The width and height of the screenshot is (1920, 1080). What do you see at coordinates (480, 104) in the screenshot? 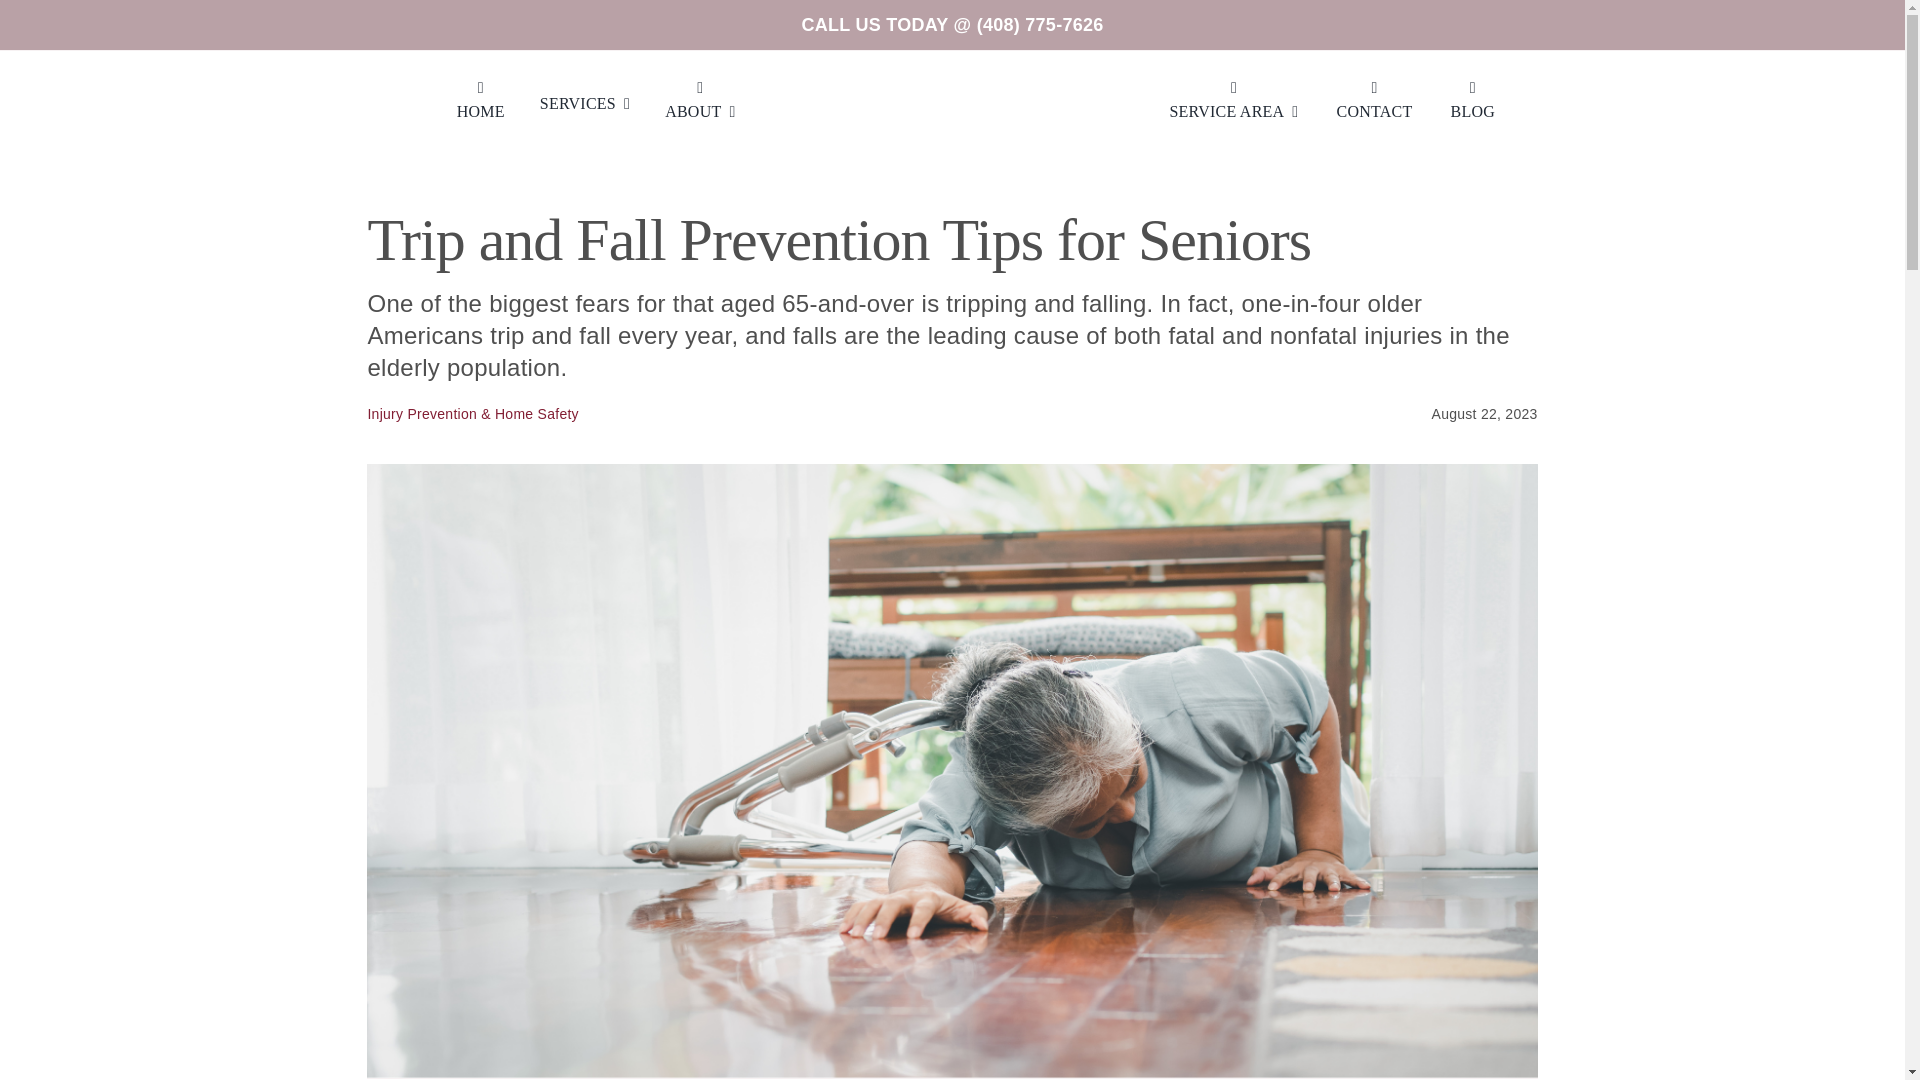
I see `HOME` at bounding box center [480, 104].